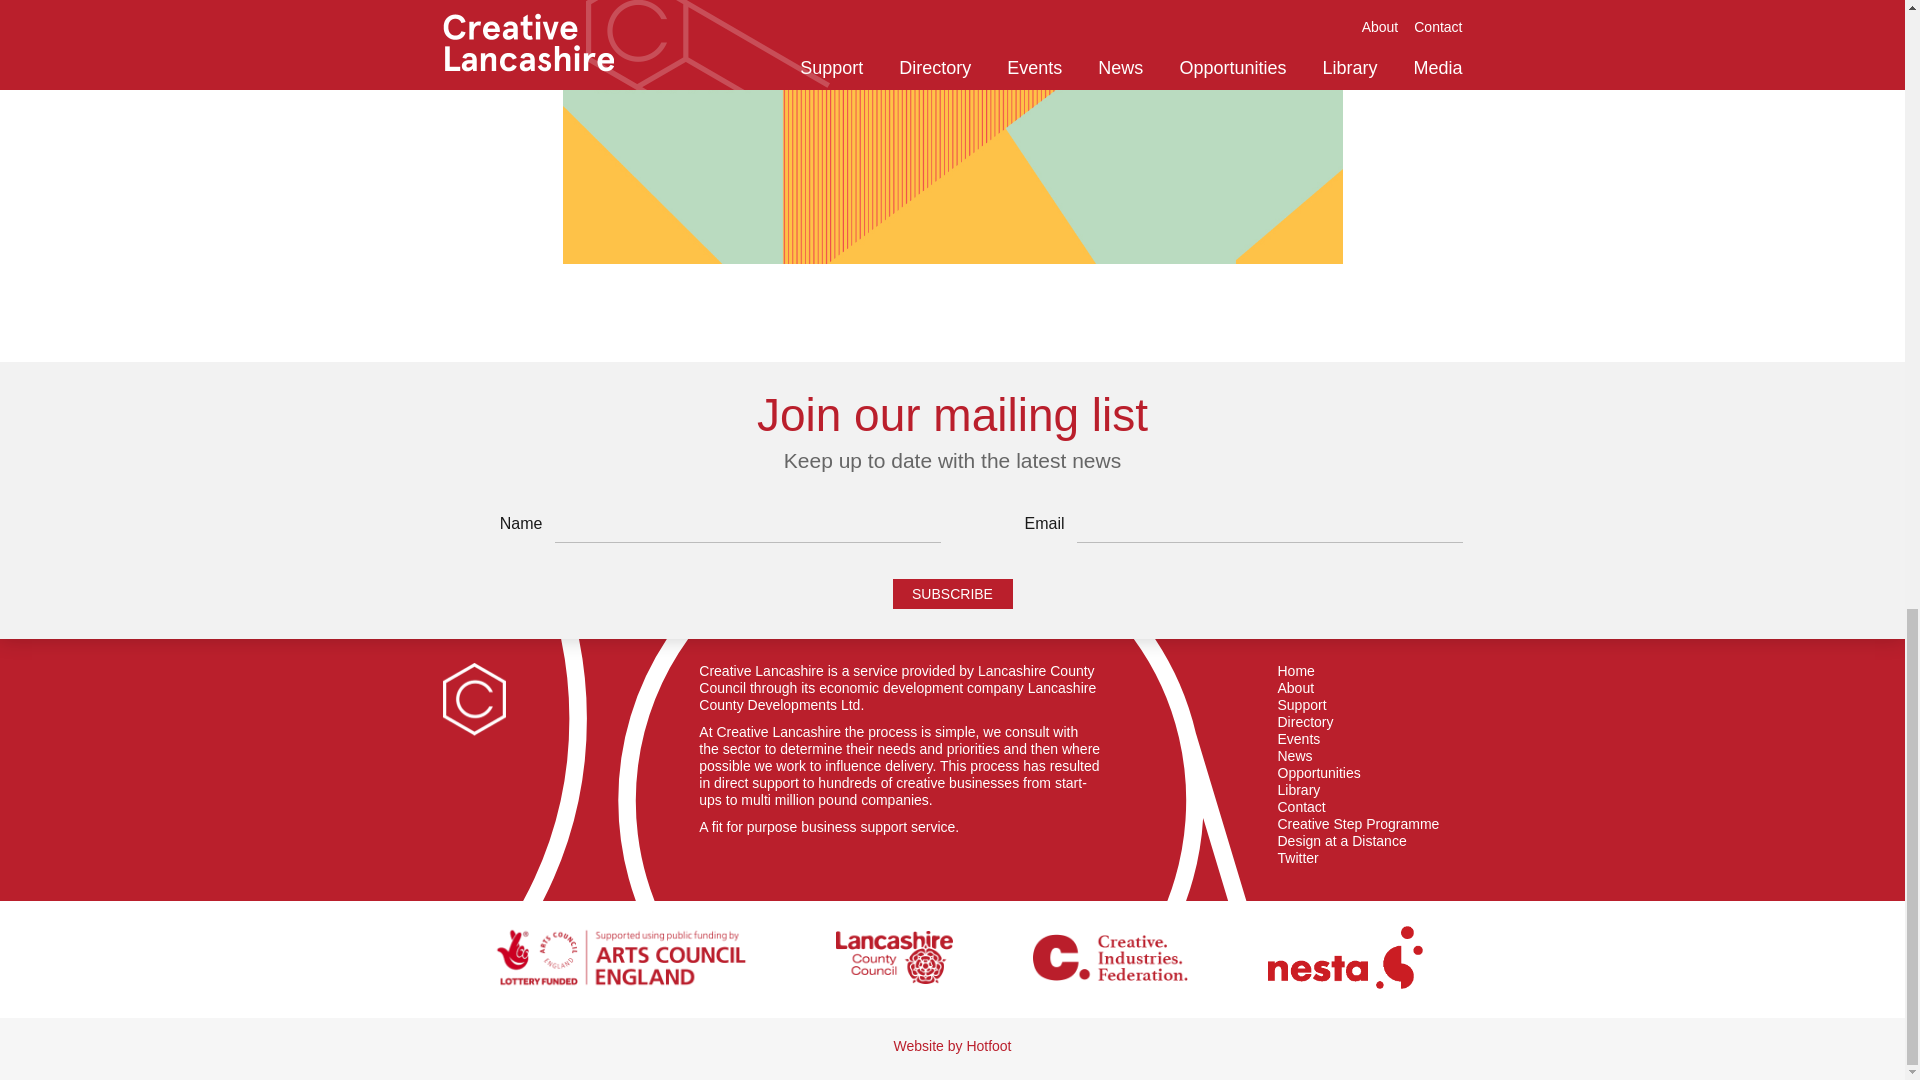  What do you see at coordinates (1302, 808) in the screenshot?
I see `Contact` at bounding box center [1302, 808].